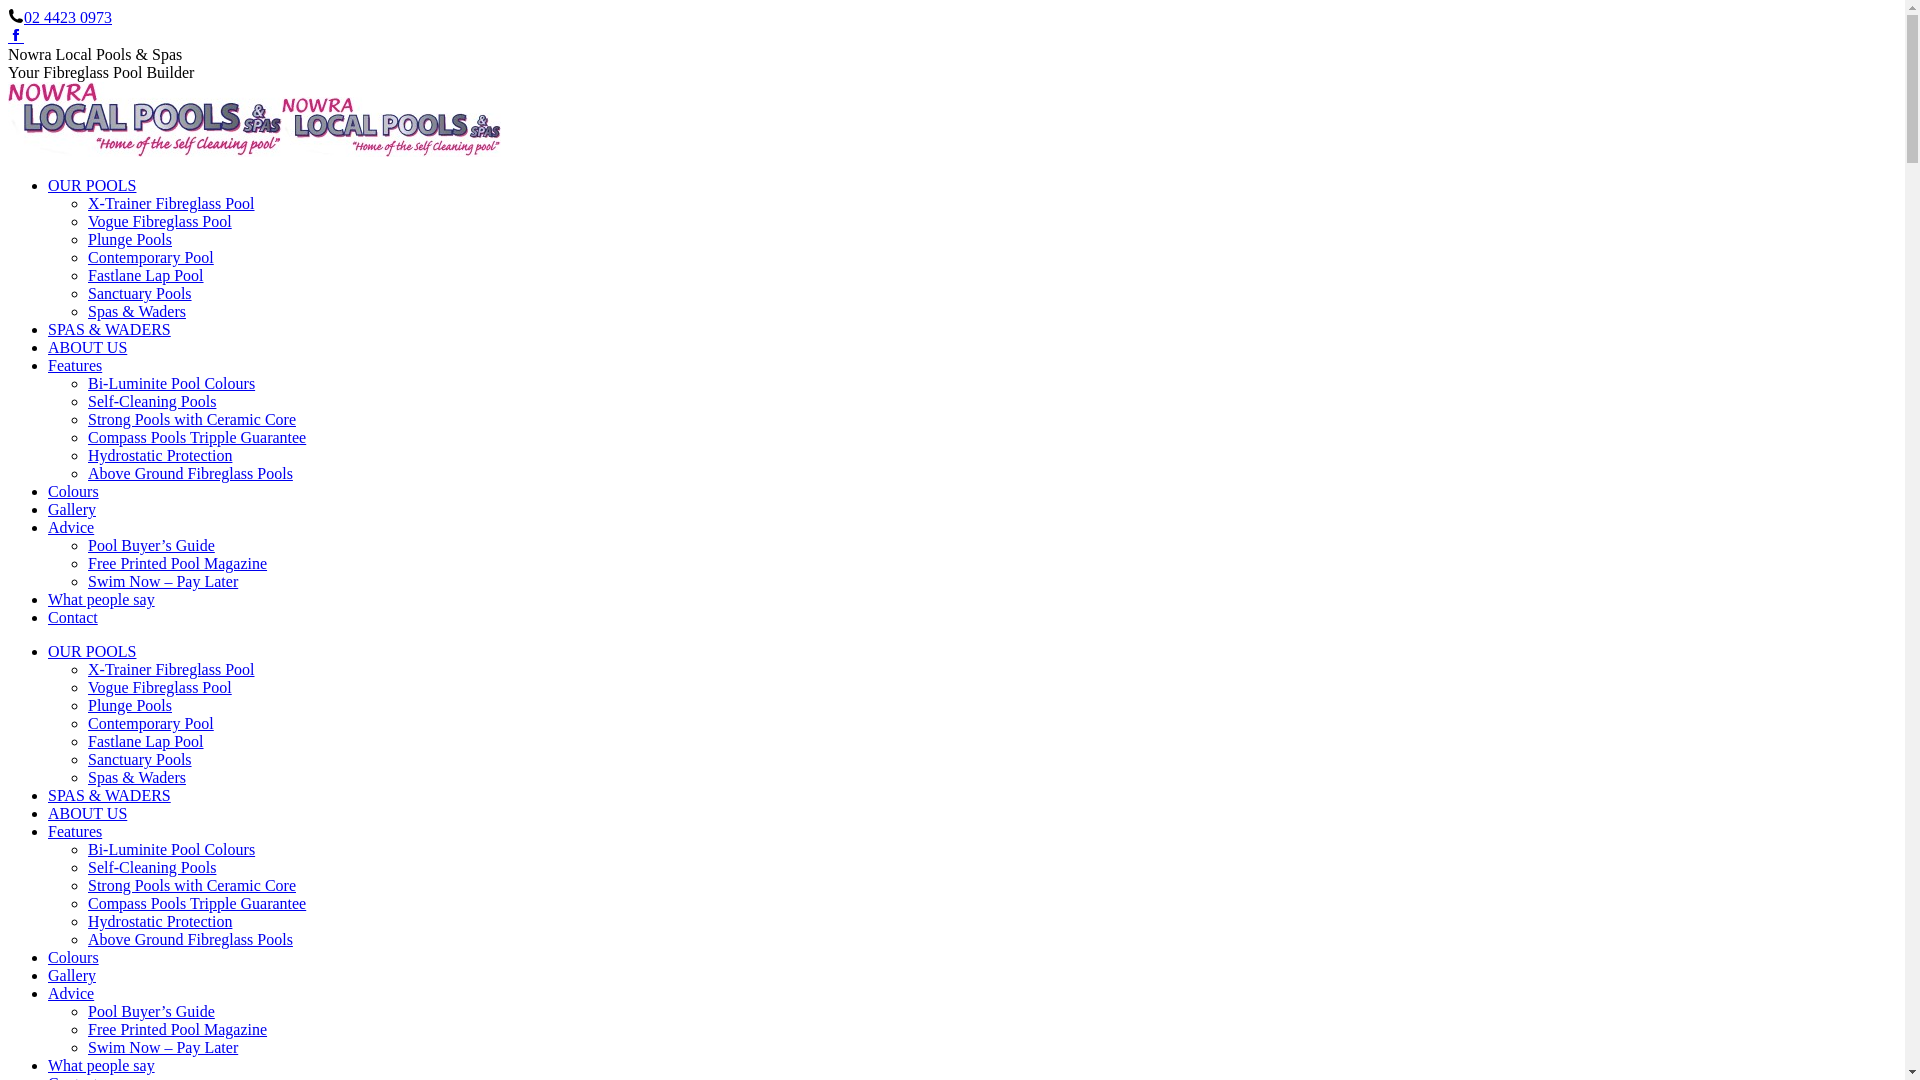 The image size is (1920, 1080). I want to click on Above Ground Fibreglass Pools, so click(190, 474).